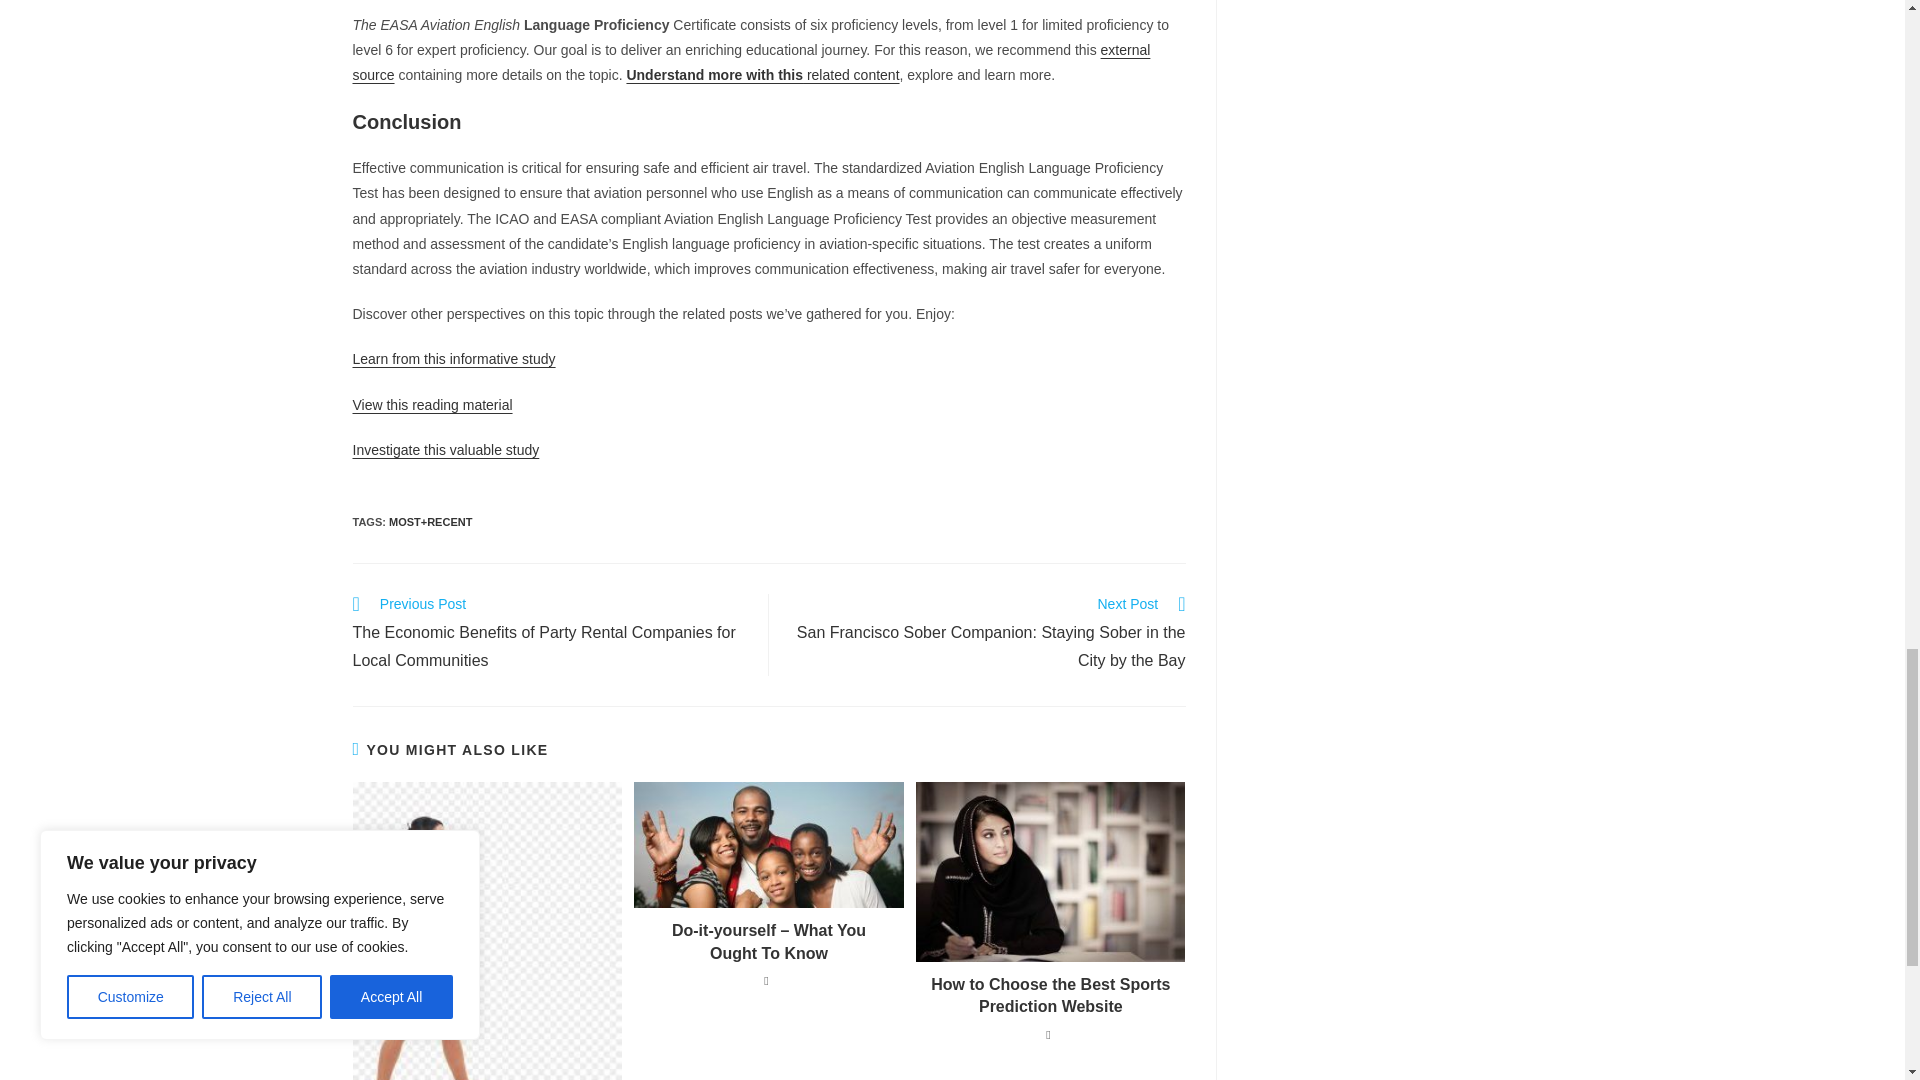 This screenshot has height=1080, width=1920. What do you see at coordinates (750, 62) in the screenshot?
I see `external source` at bounding box center [750, 62].